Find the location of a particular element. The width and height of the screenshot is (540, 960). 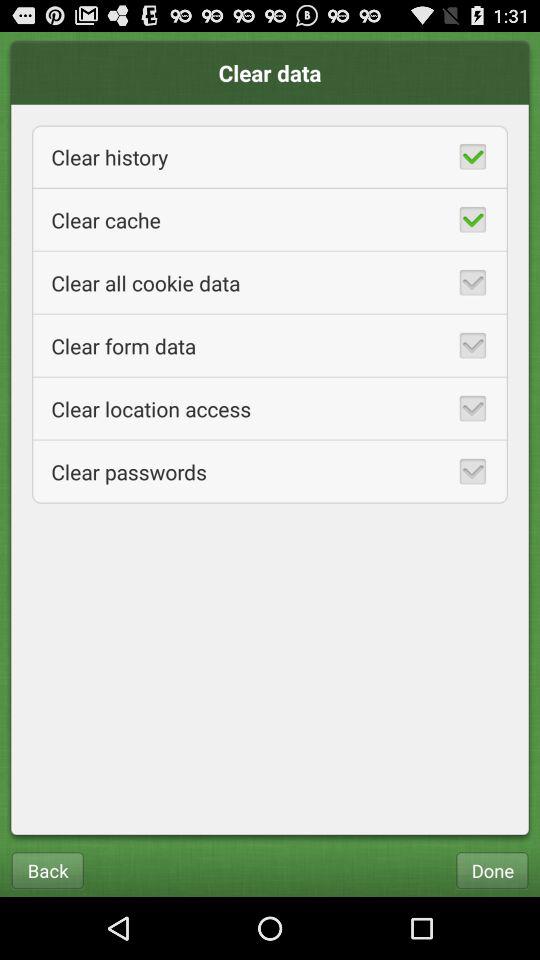

click the clear history icon is located at coordinates (270, 156).